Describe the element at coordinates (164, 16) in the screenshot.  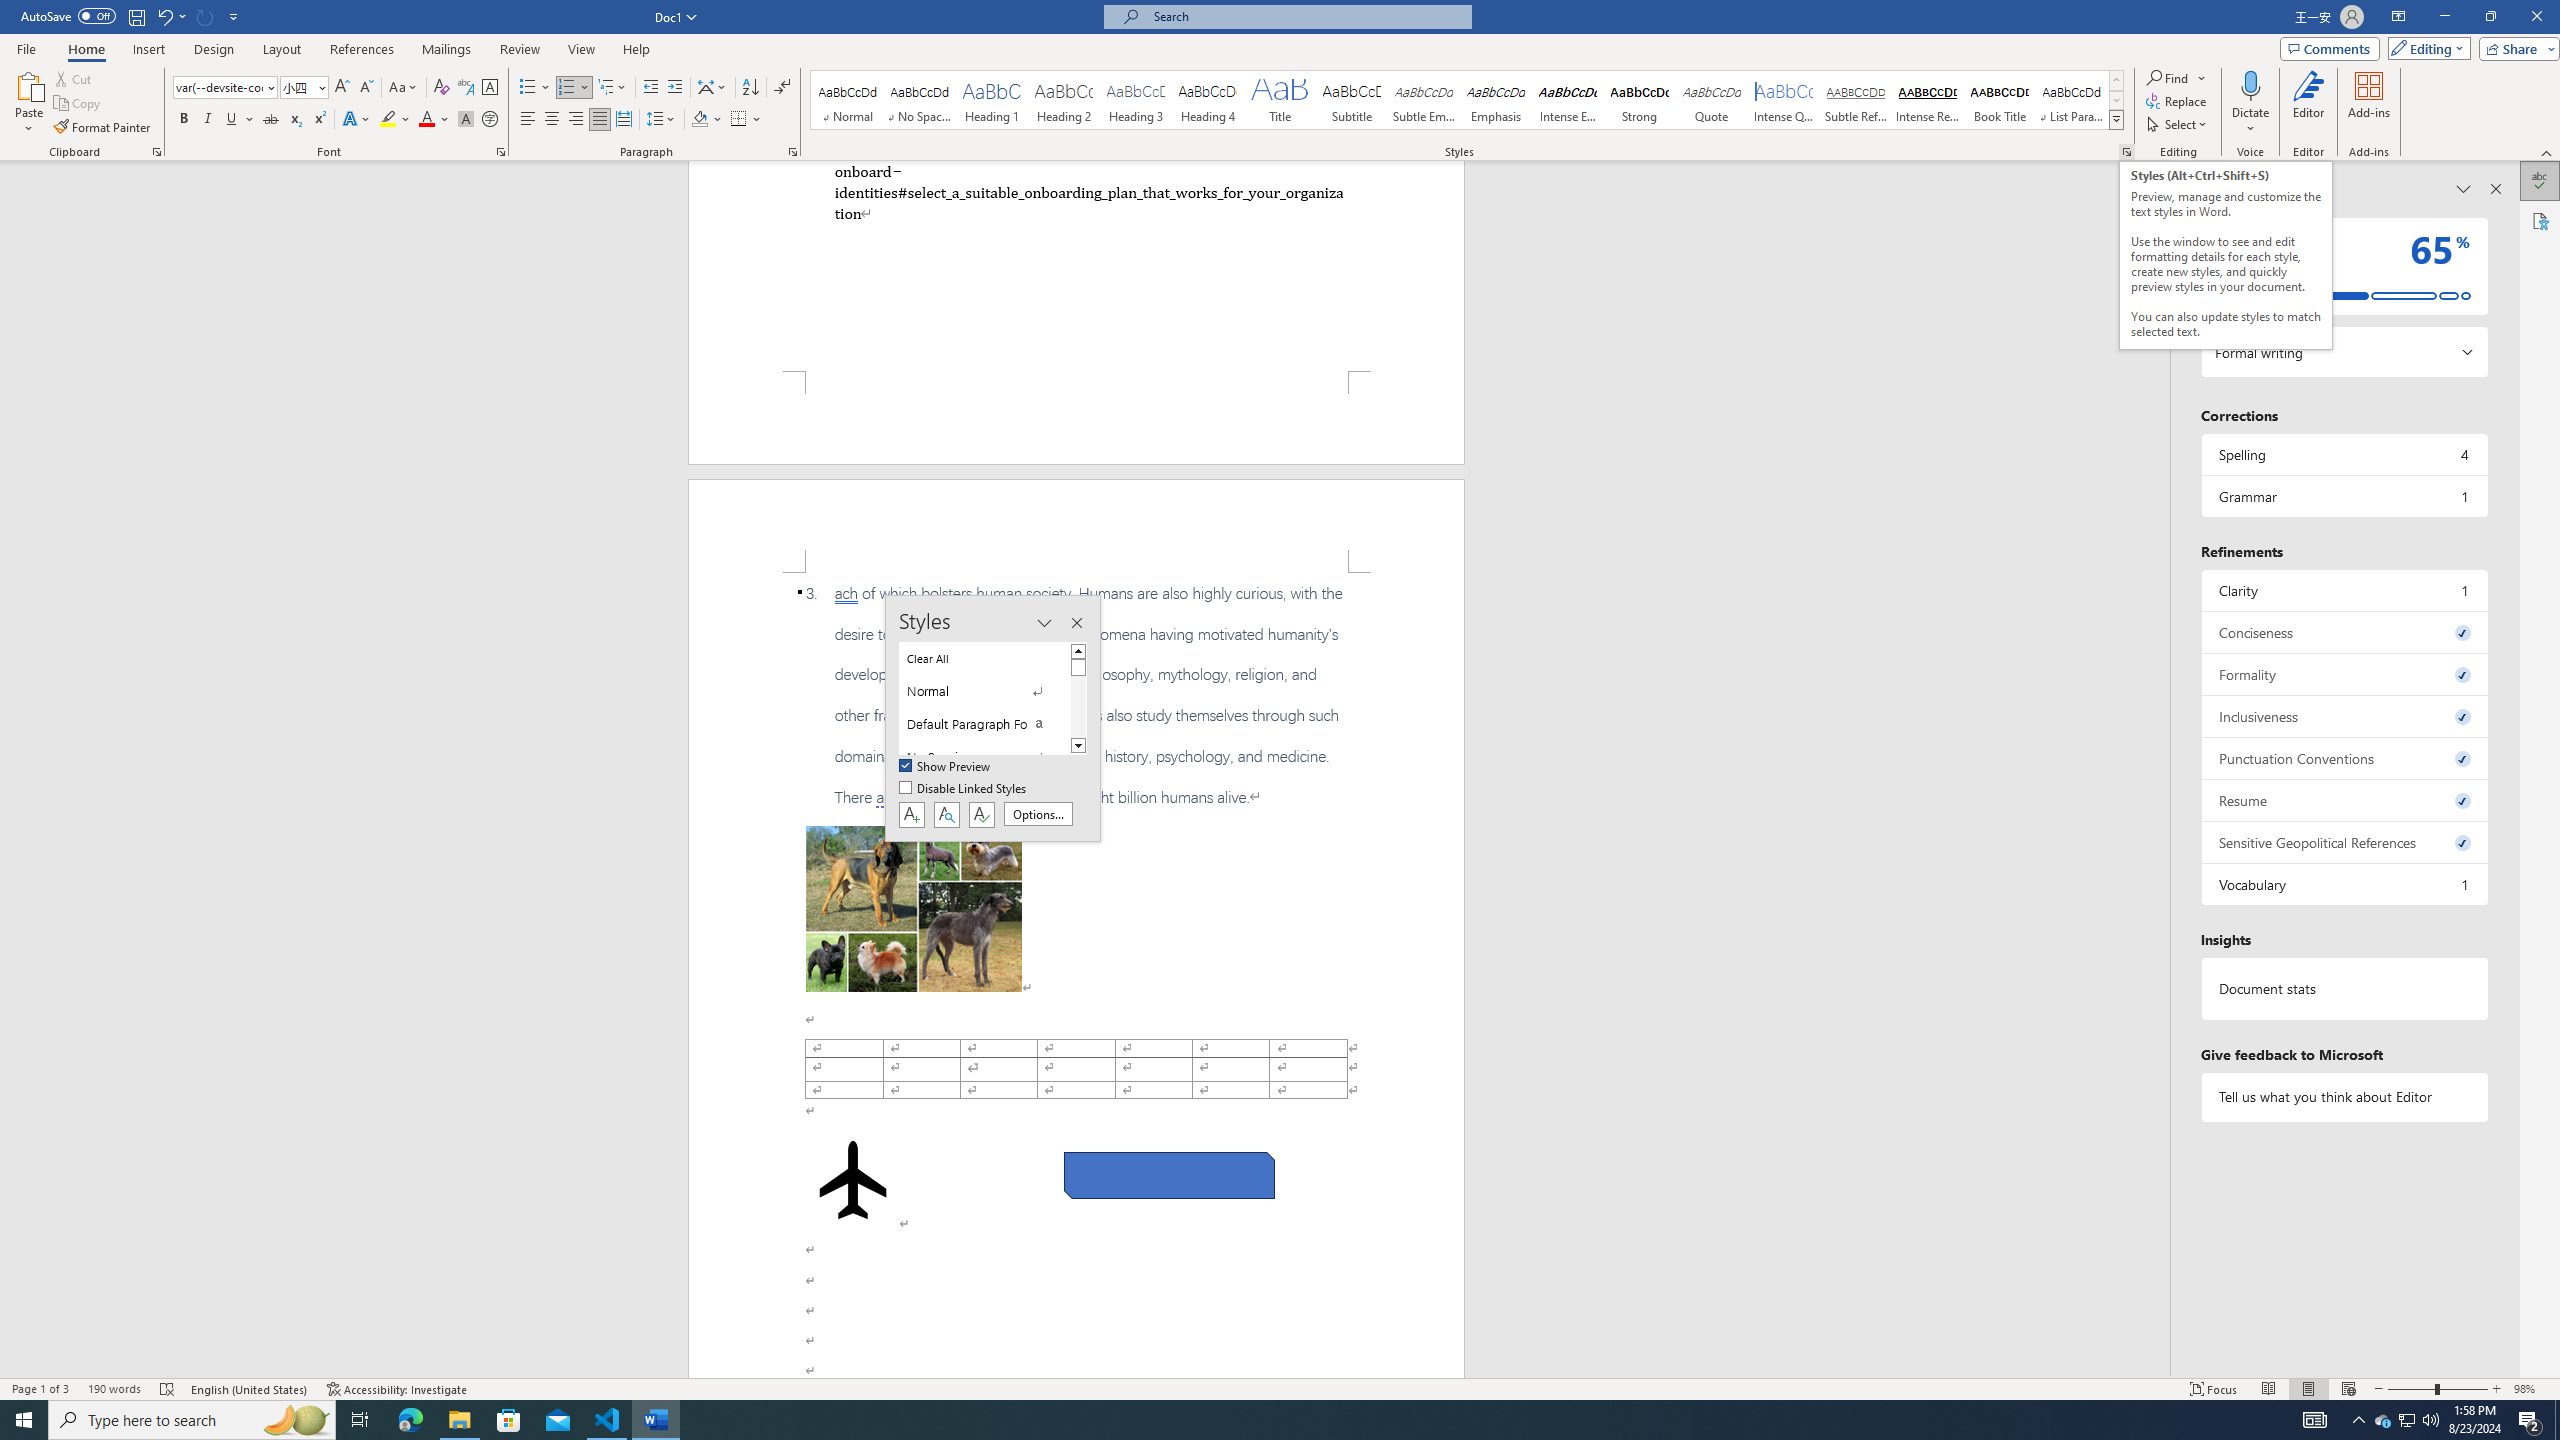
I see `Undo Apply Quick Style` at that location.